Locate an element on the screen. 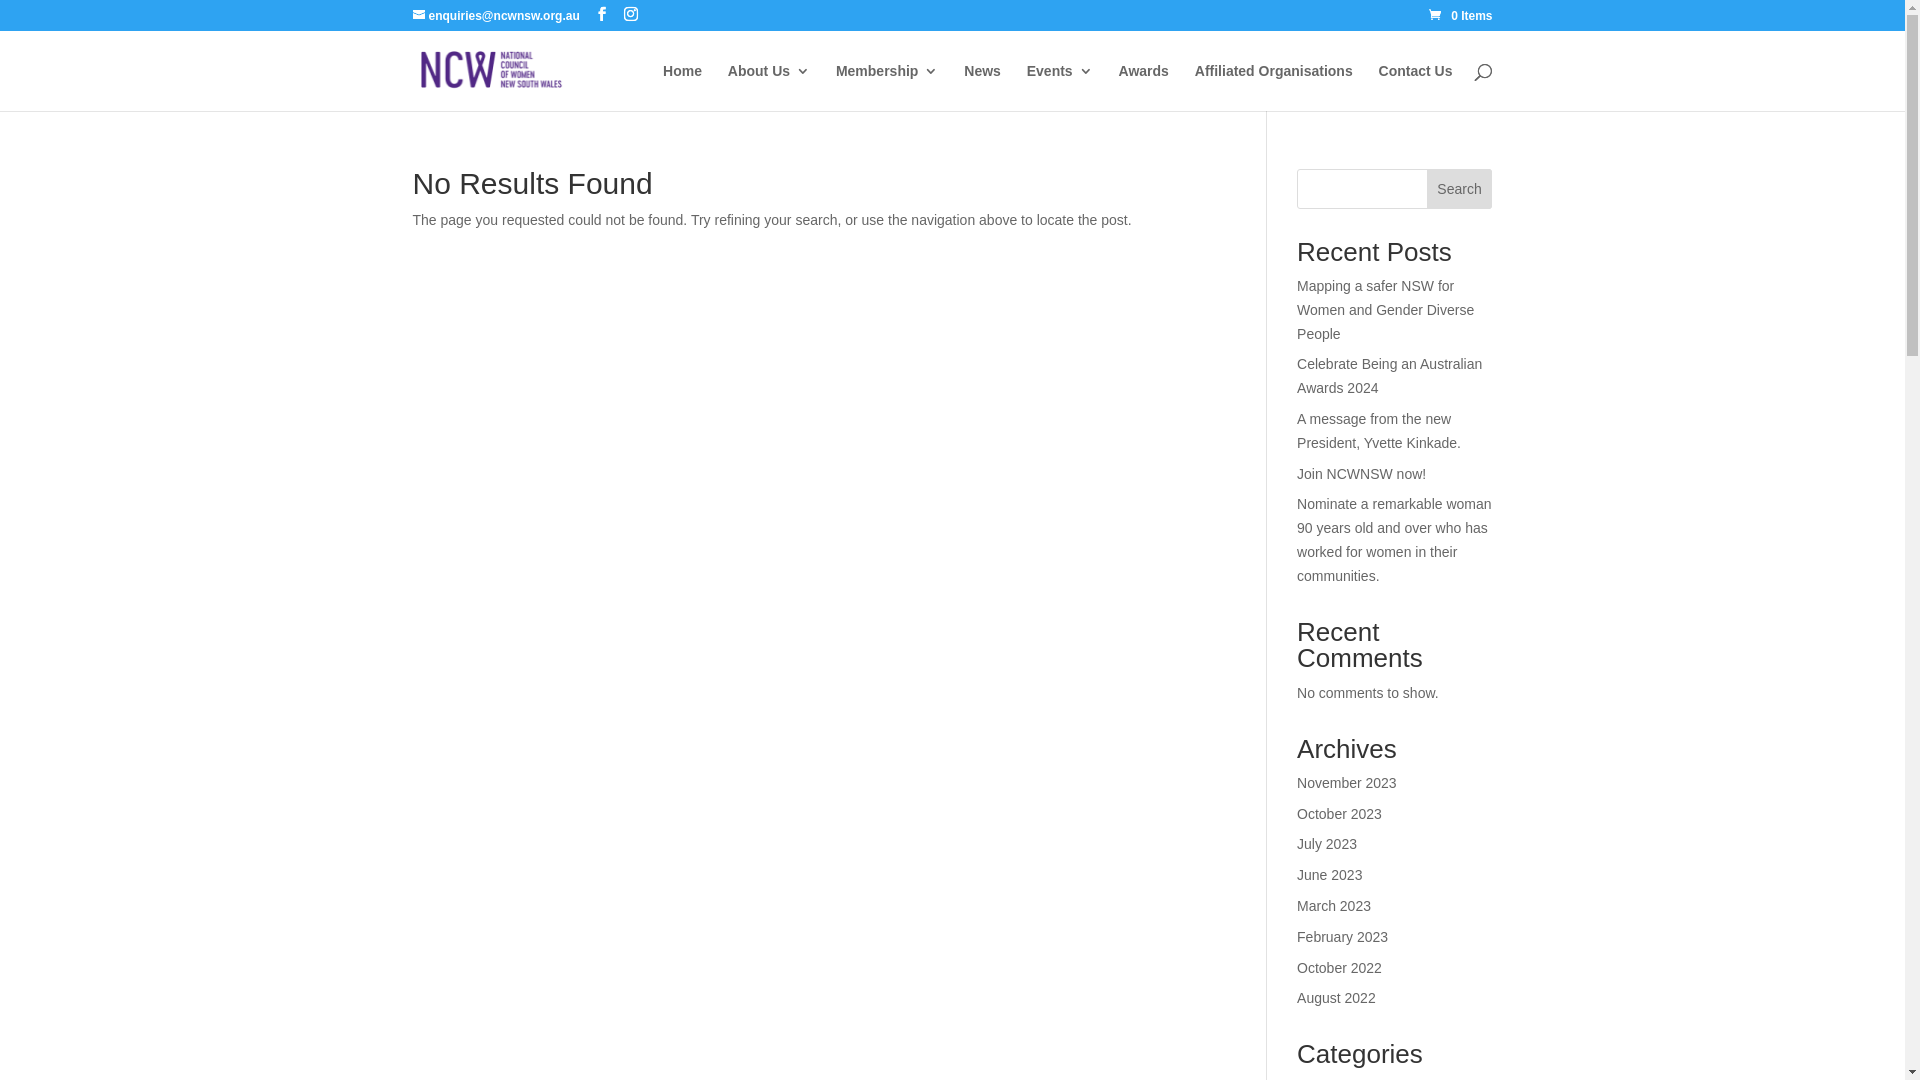 Image resolution: width=1920 pixels, height=1080 pixels. Affiliated Organisations is located at coordinates (1274, 88).